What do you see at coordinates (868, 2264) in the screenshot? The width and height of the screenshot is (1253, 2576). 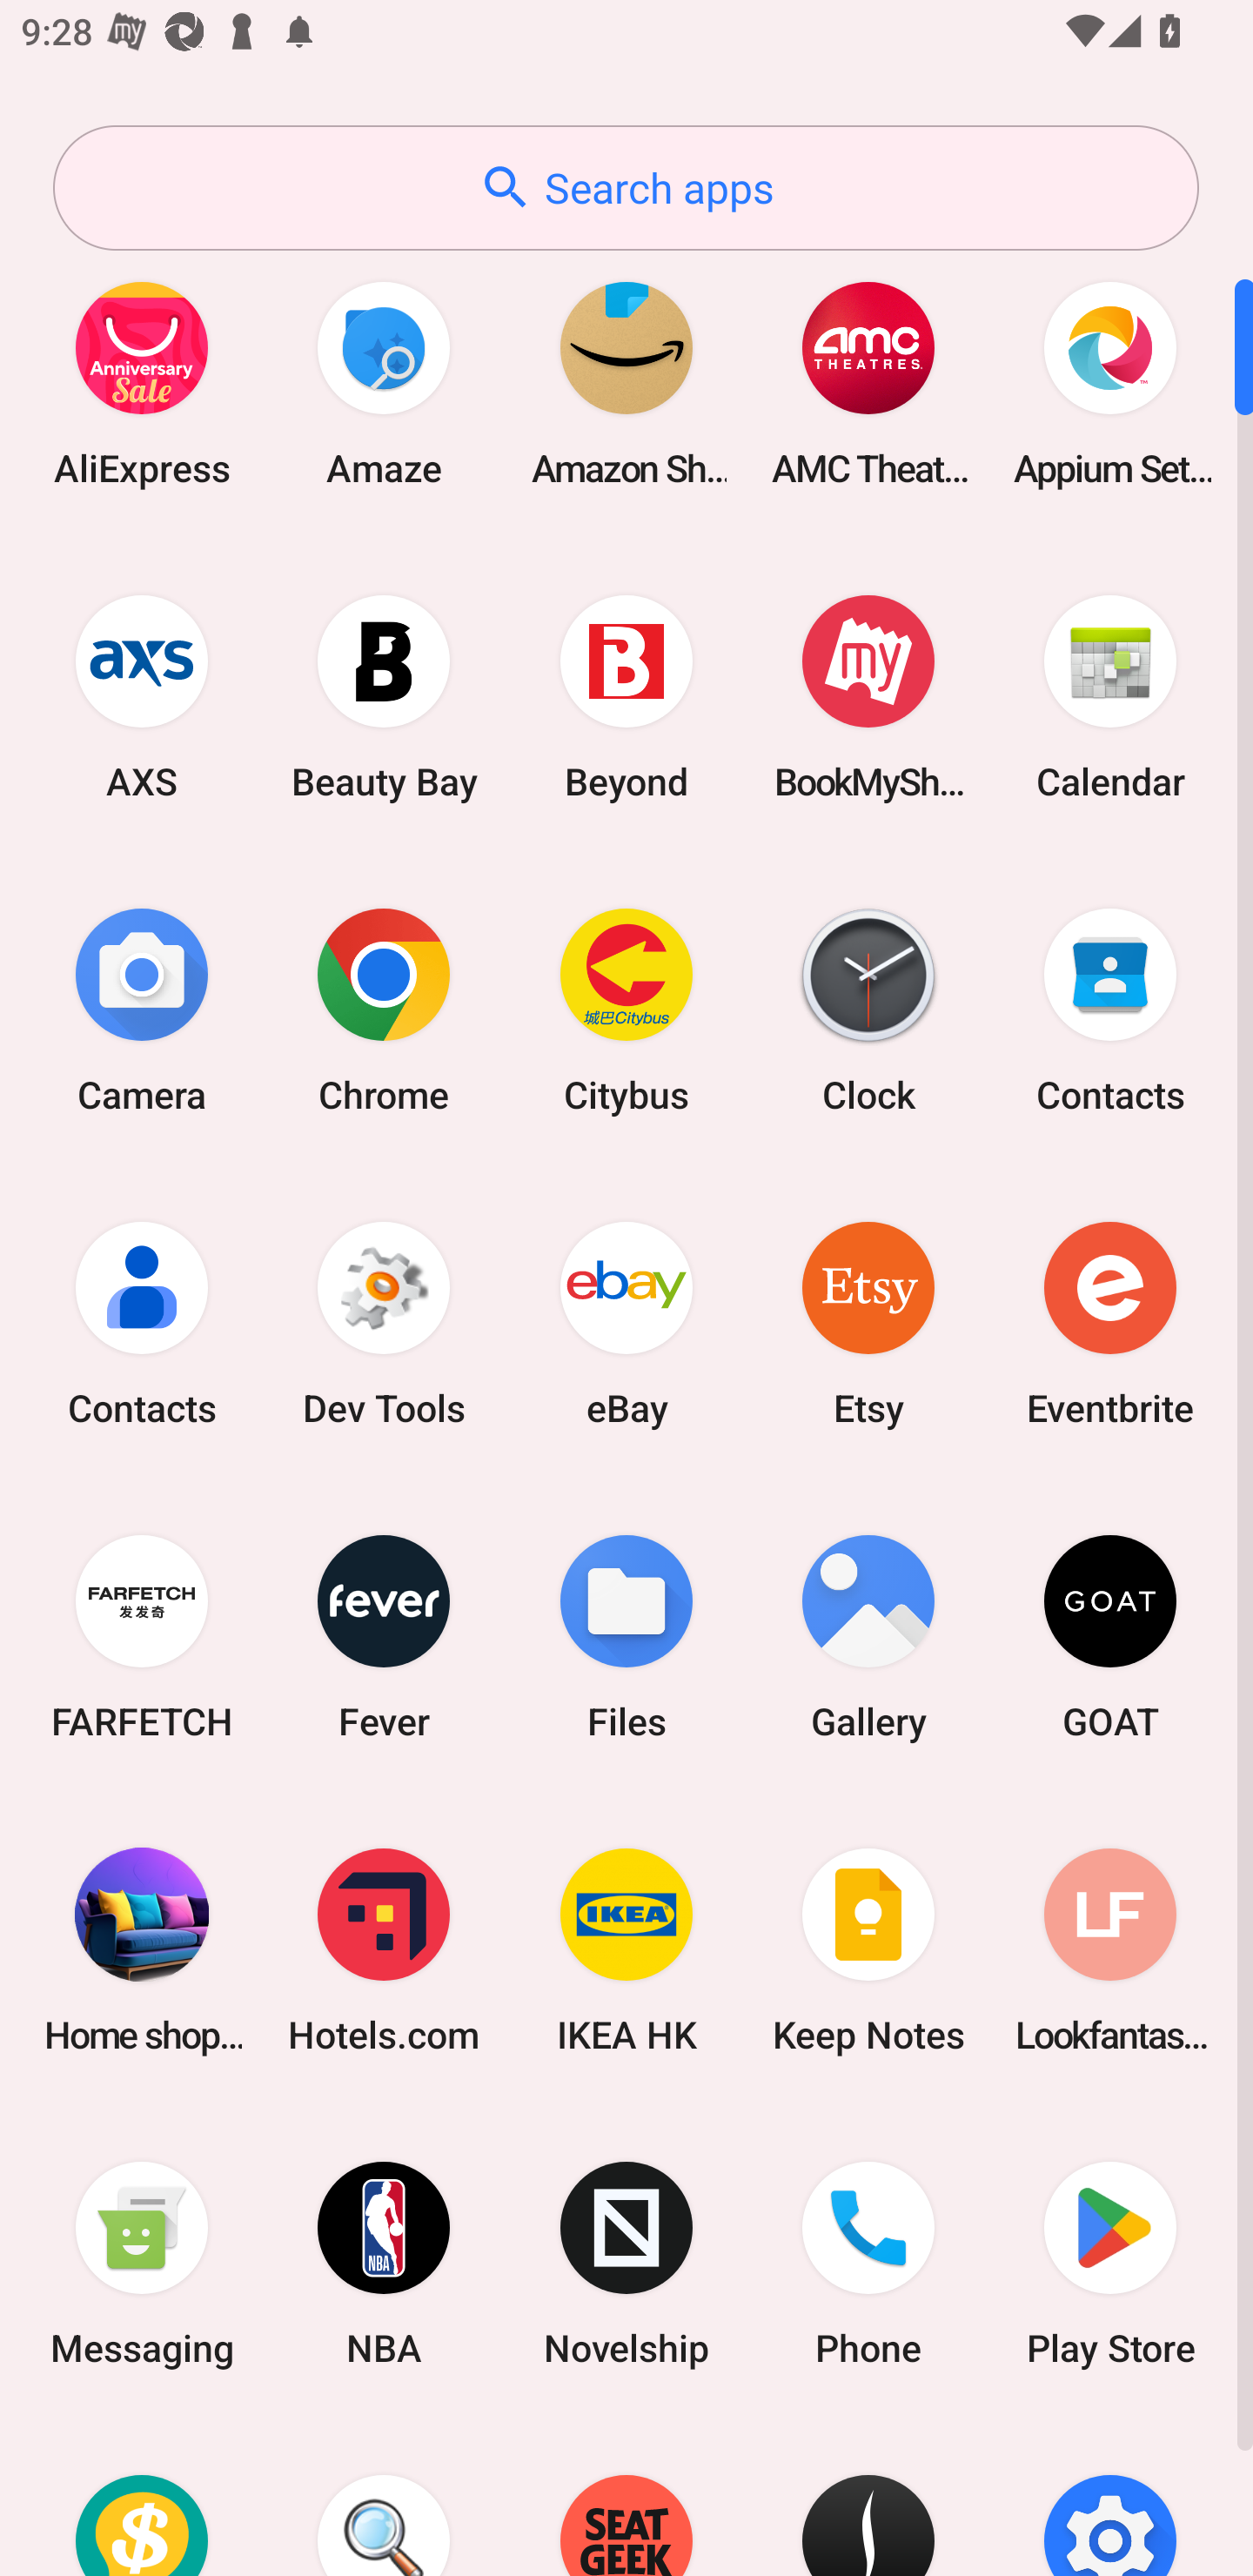 I see `Phone` at bounding box center [868, 2264].